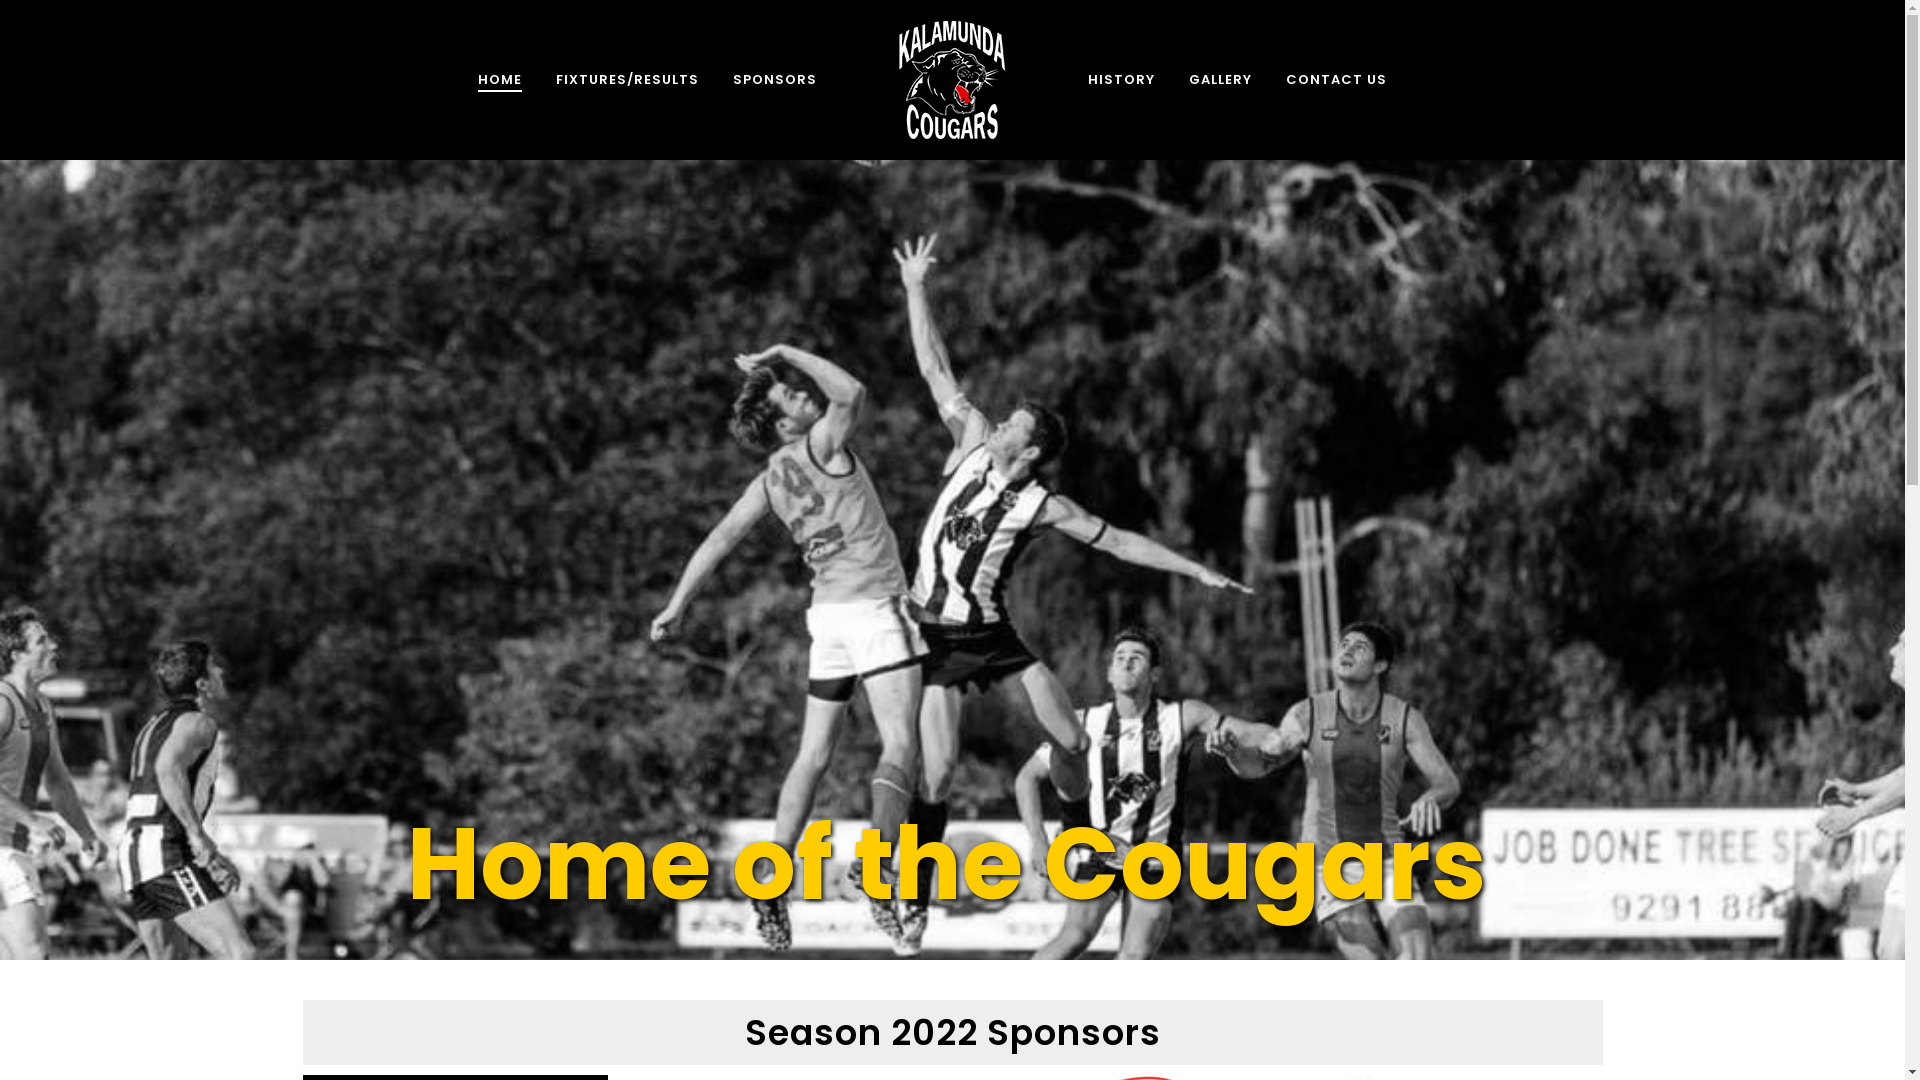  Describe the element at coordinates (775, 80) in the screenshot. I see `SPONSORS` at that location.